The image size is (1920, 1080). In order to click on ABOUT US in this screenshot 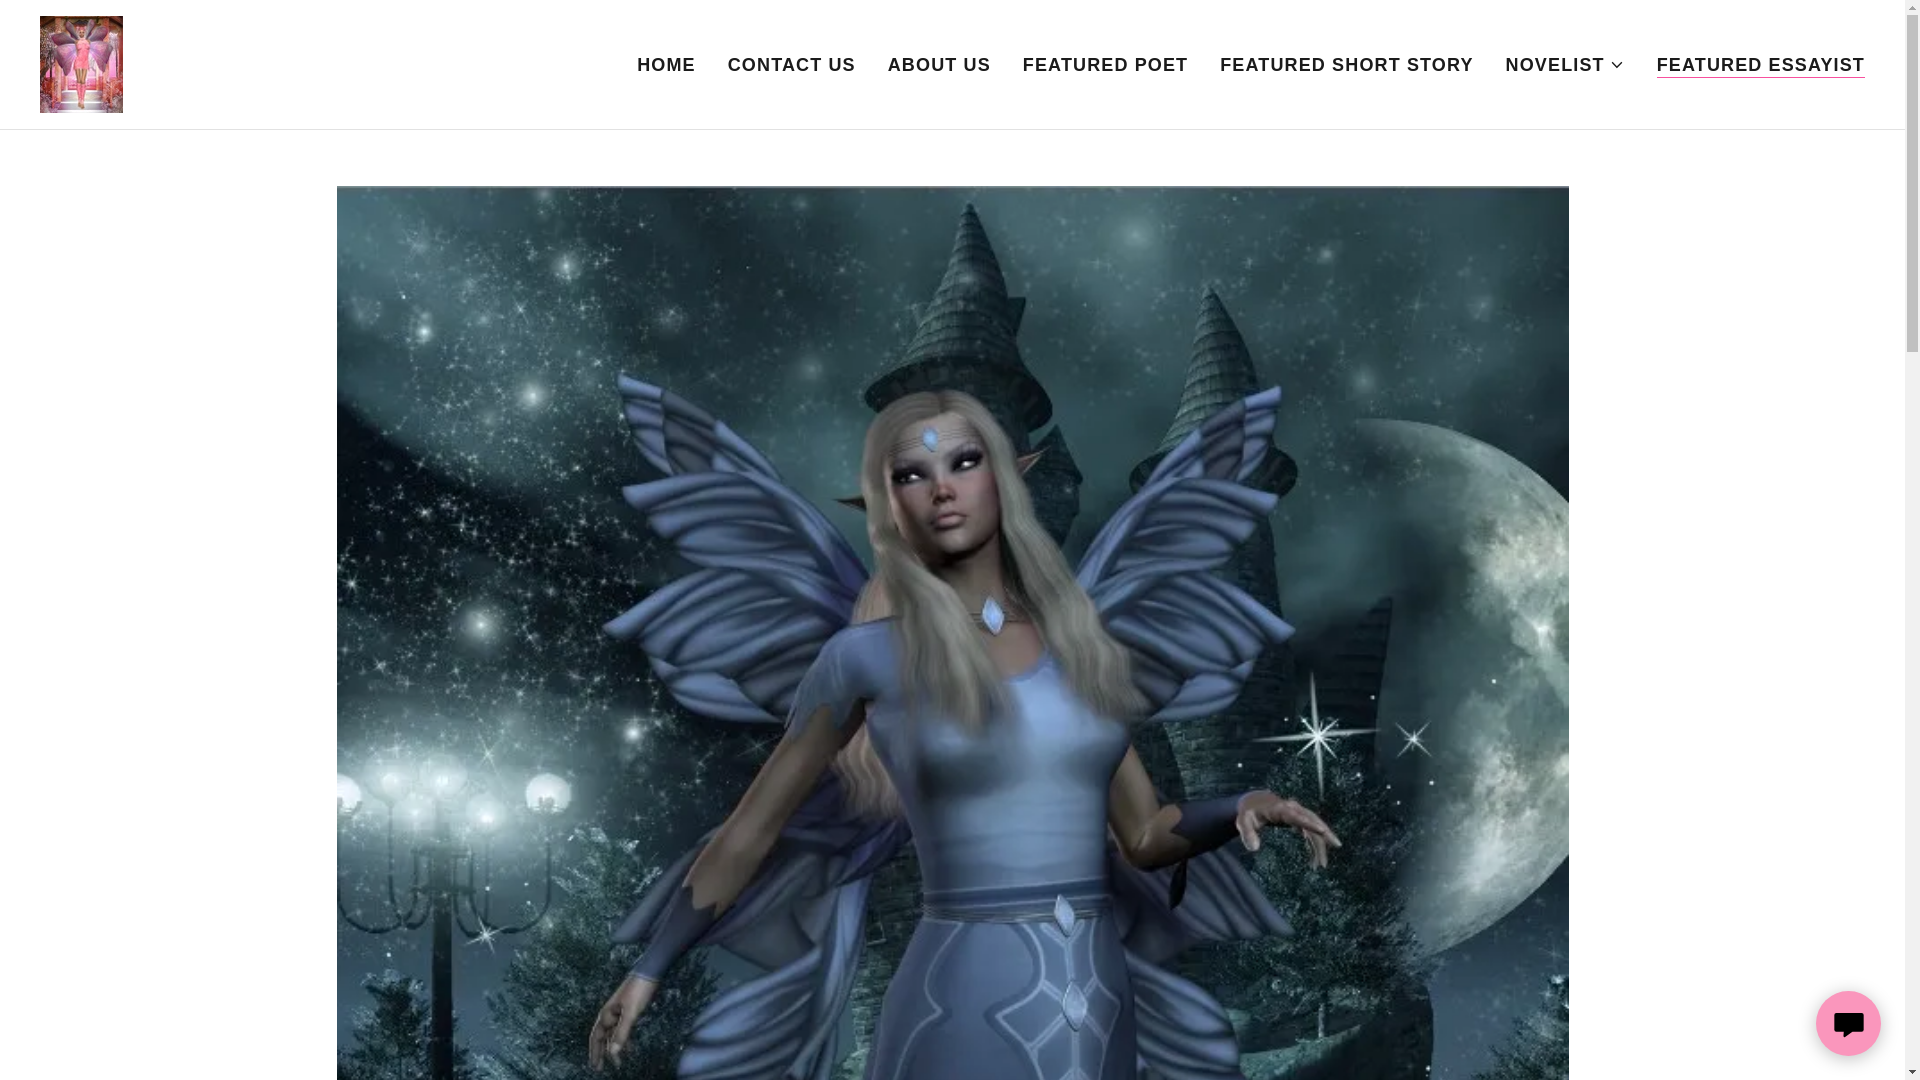, I will do `click(938, 64)`.